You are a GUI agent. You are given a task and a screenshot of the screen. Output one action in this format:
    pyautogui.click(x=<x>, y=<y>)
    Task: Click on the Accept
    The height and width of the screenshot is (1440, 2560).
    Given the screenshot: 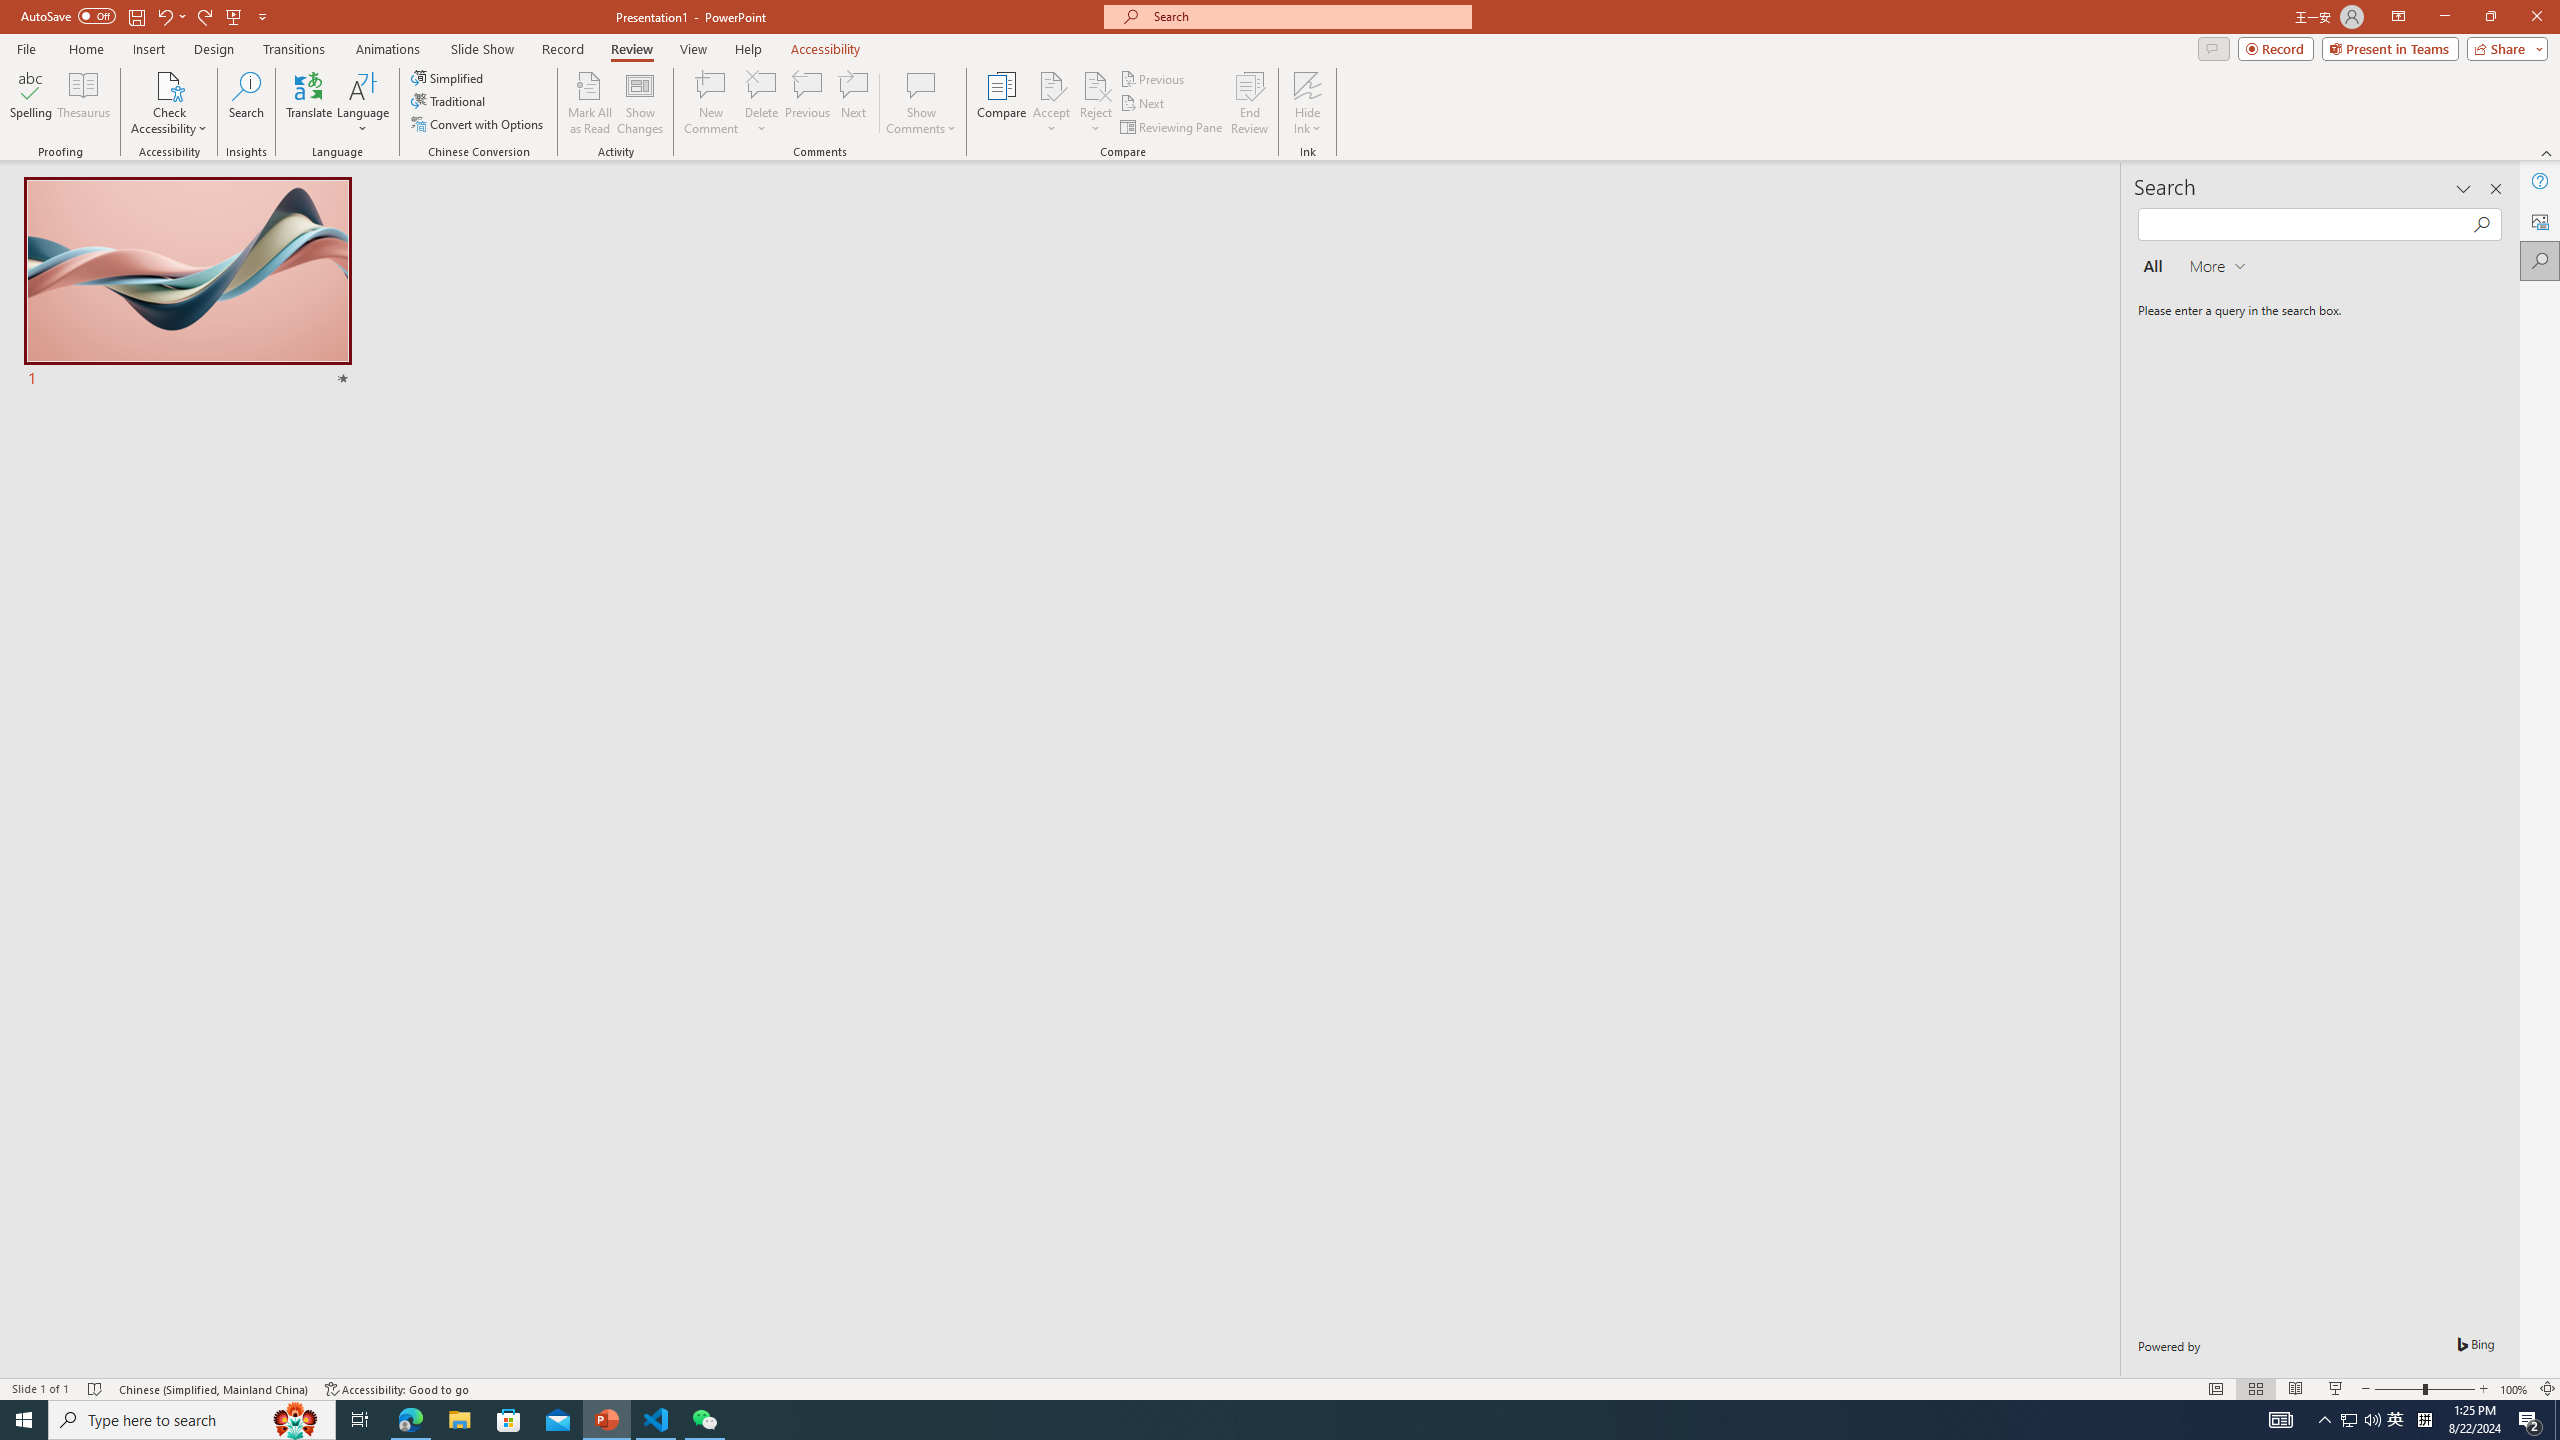 What is the action you would take?
    pyautogui.click(x=1052, y=103)
    